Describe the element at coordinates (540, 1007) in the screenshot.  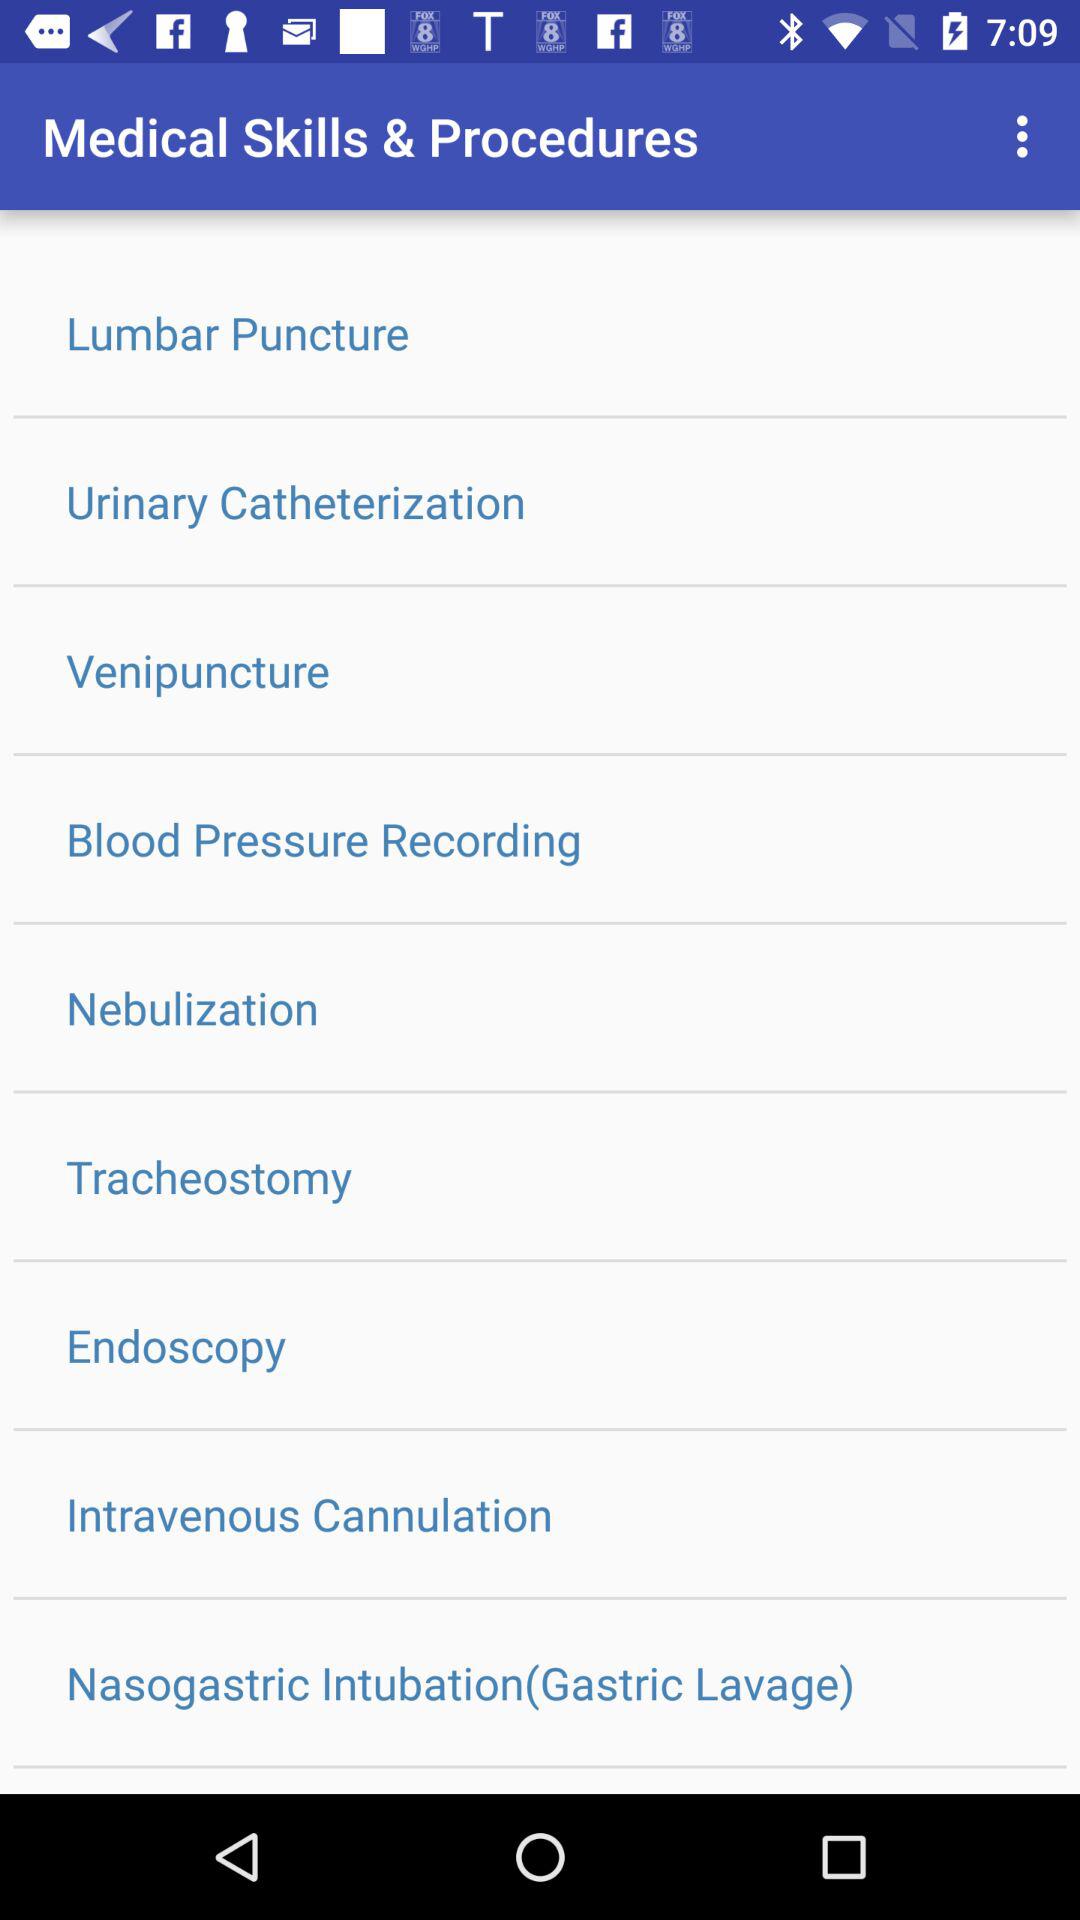
I see `click nebulization icon` at that location.